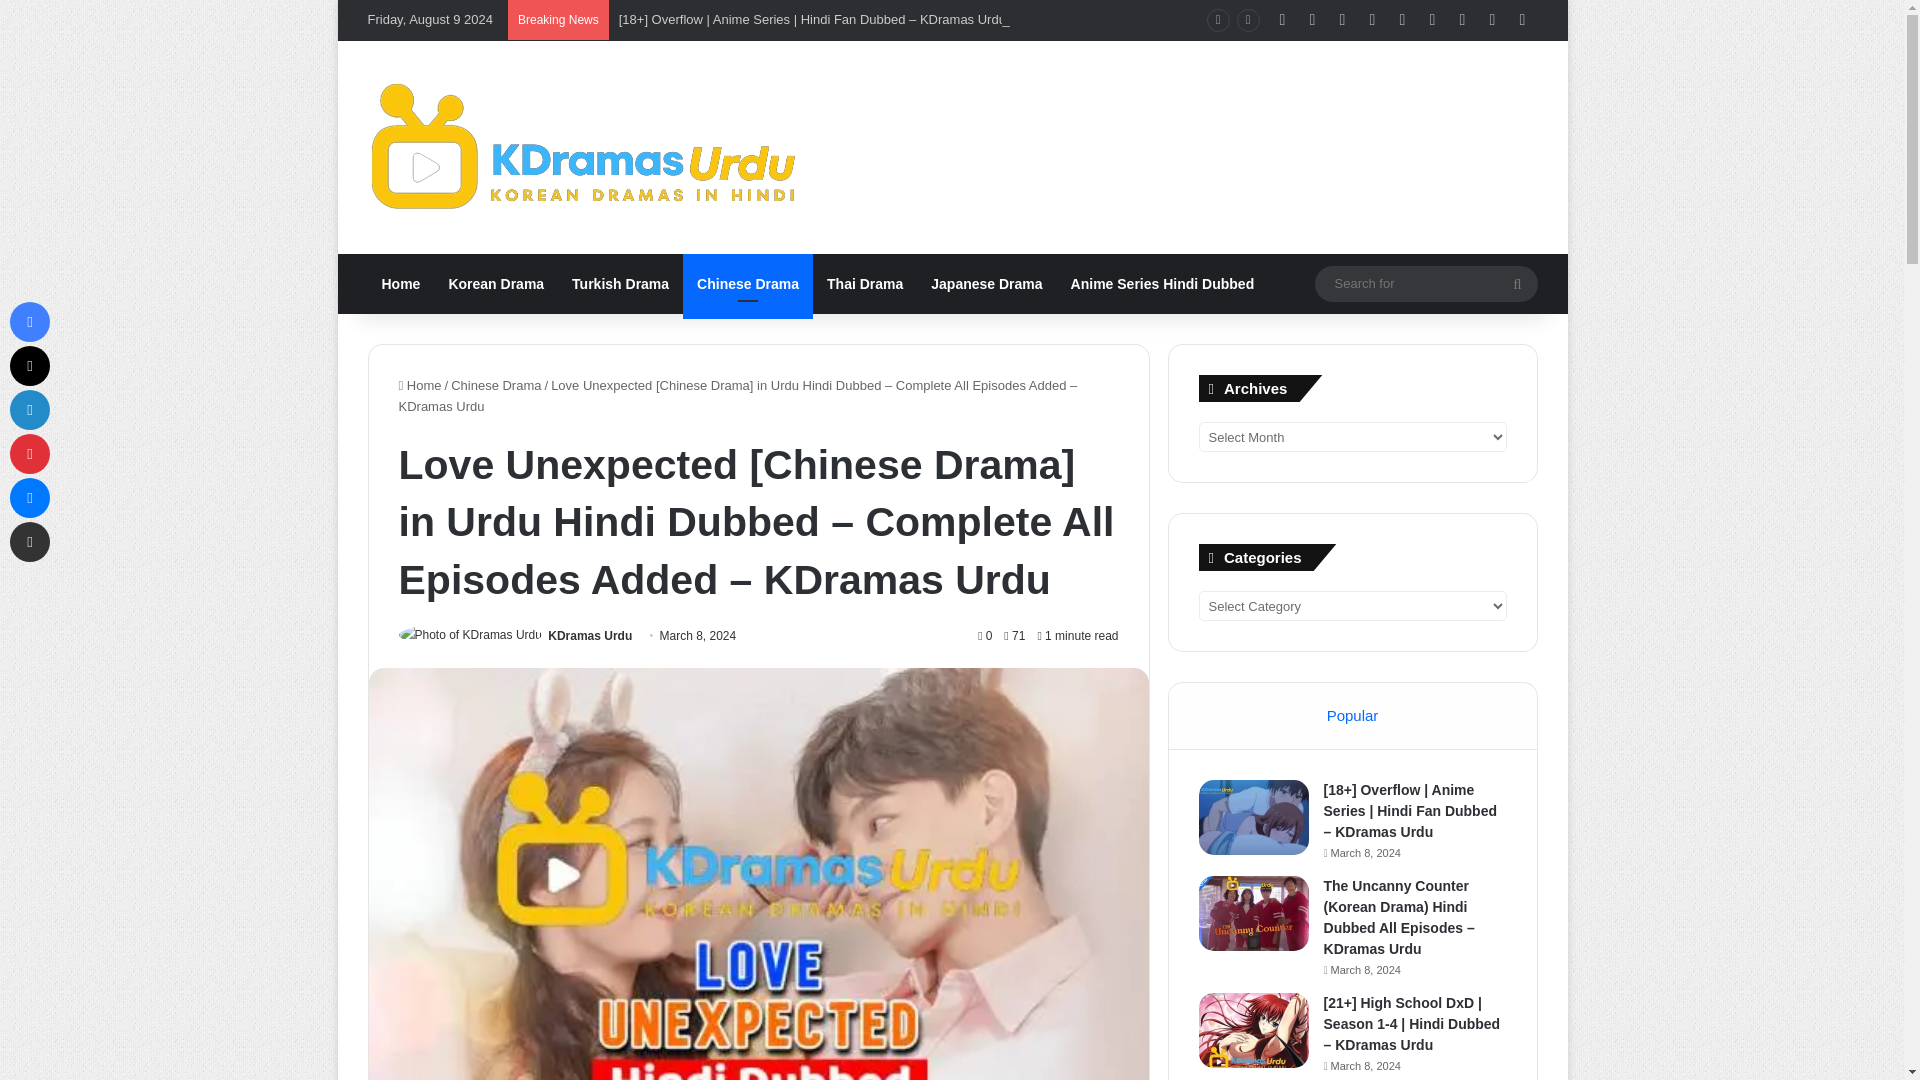 The image size is (1920, 1080). What do you see at coordinates (402, 284) in the screenshot?
I see `Home` at bounding box center [402, 284].